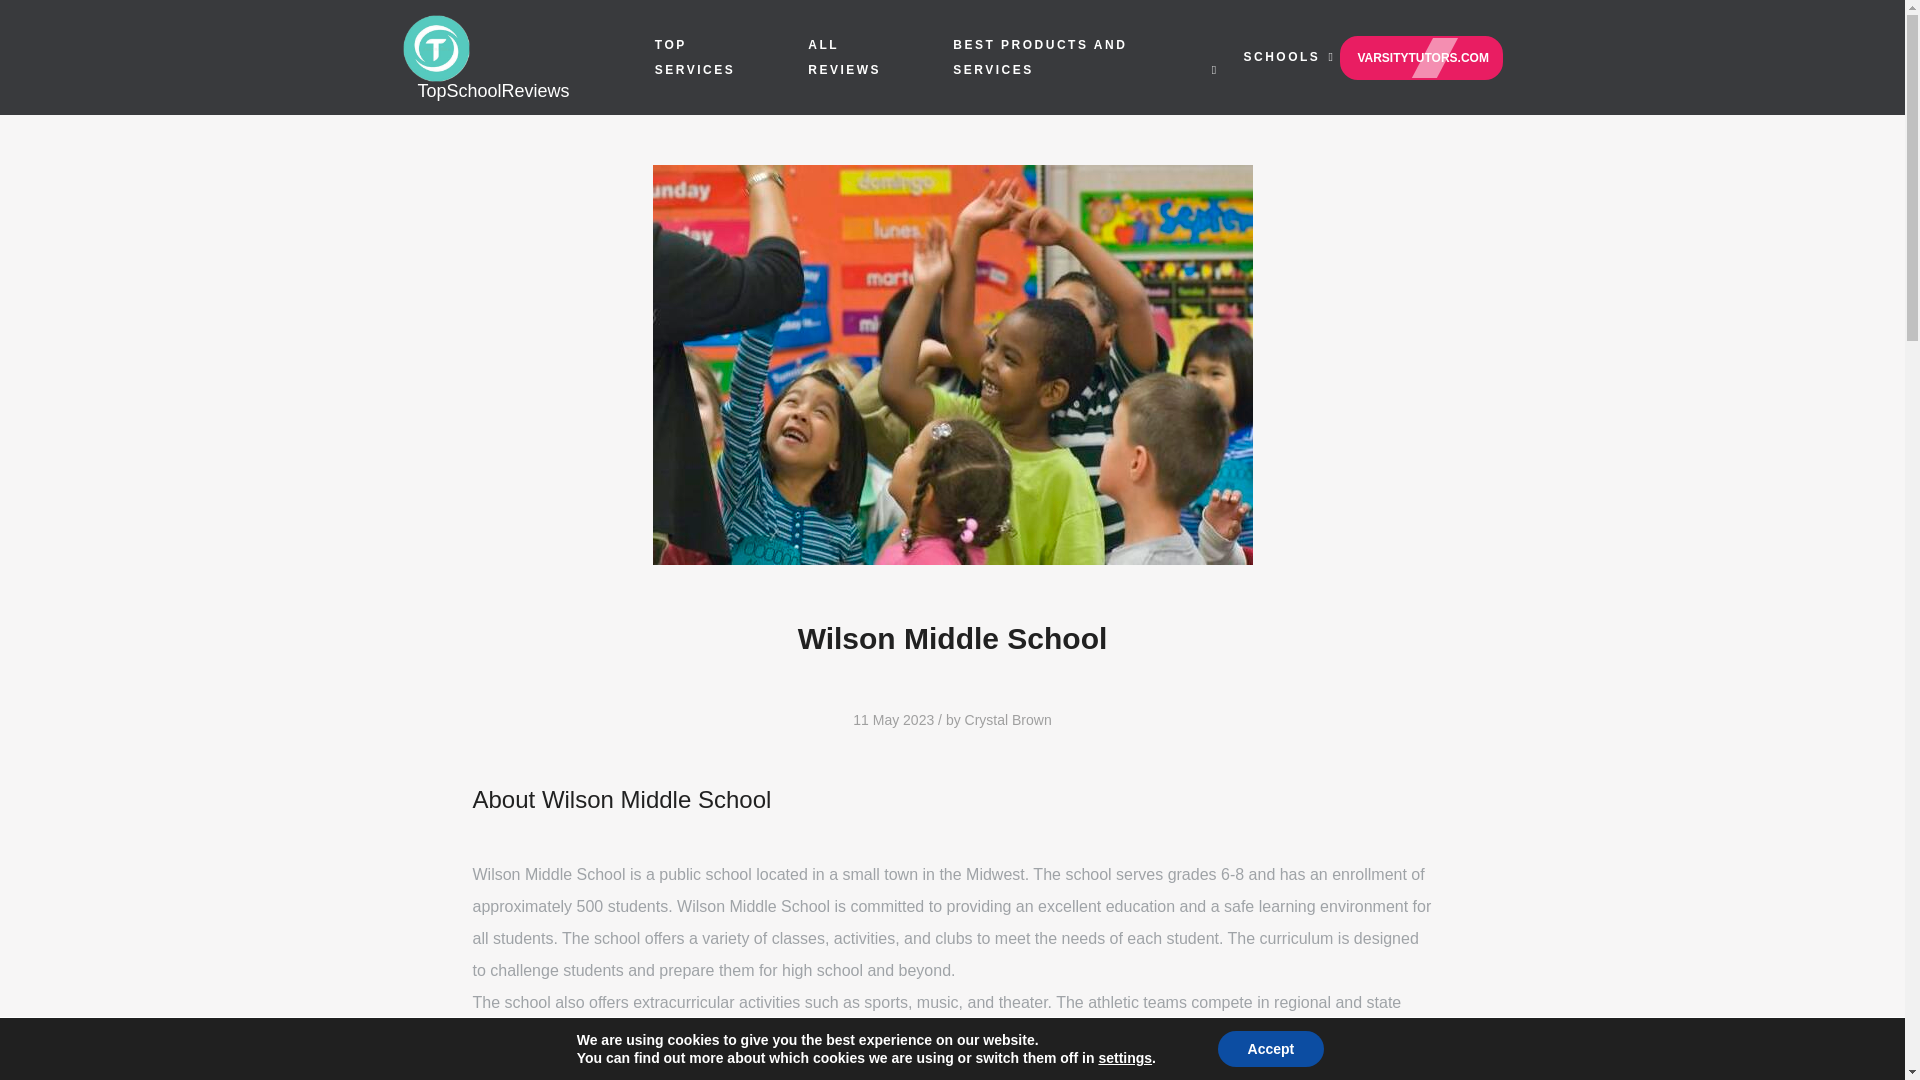  I want to click on ALL REVIEWS, so click(844, 56).